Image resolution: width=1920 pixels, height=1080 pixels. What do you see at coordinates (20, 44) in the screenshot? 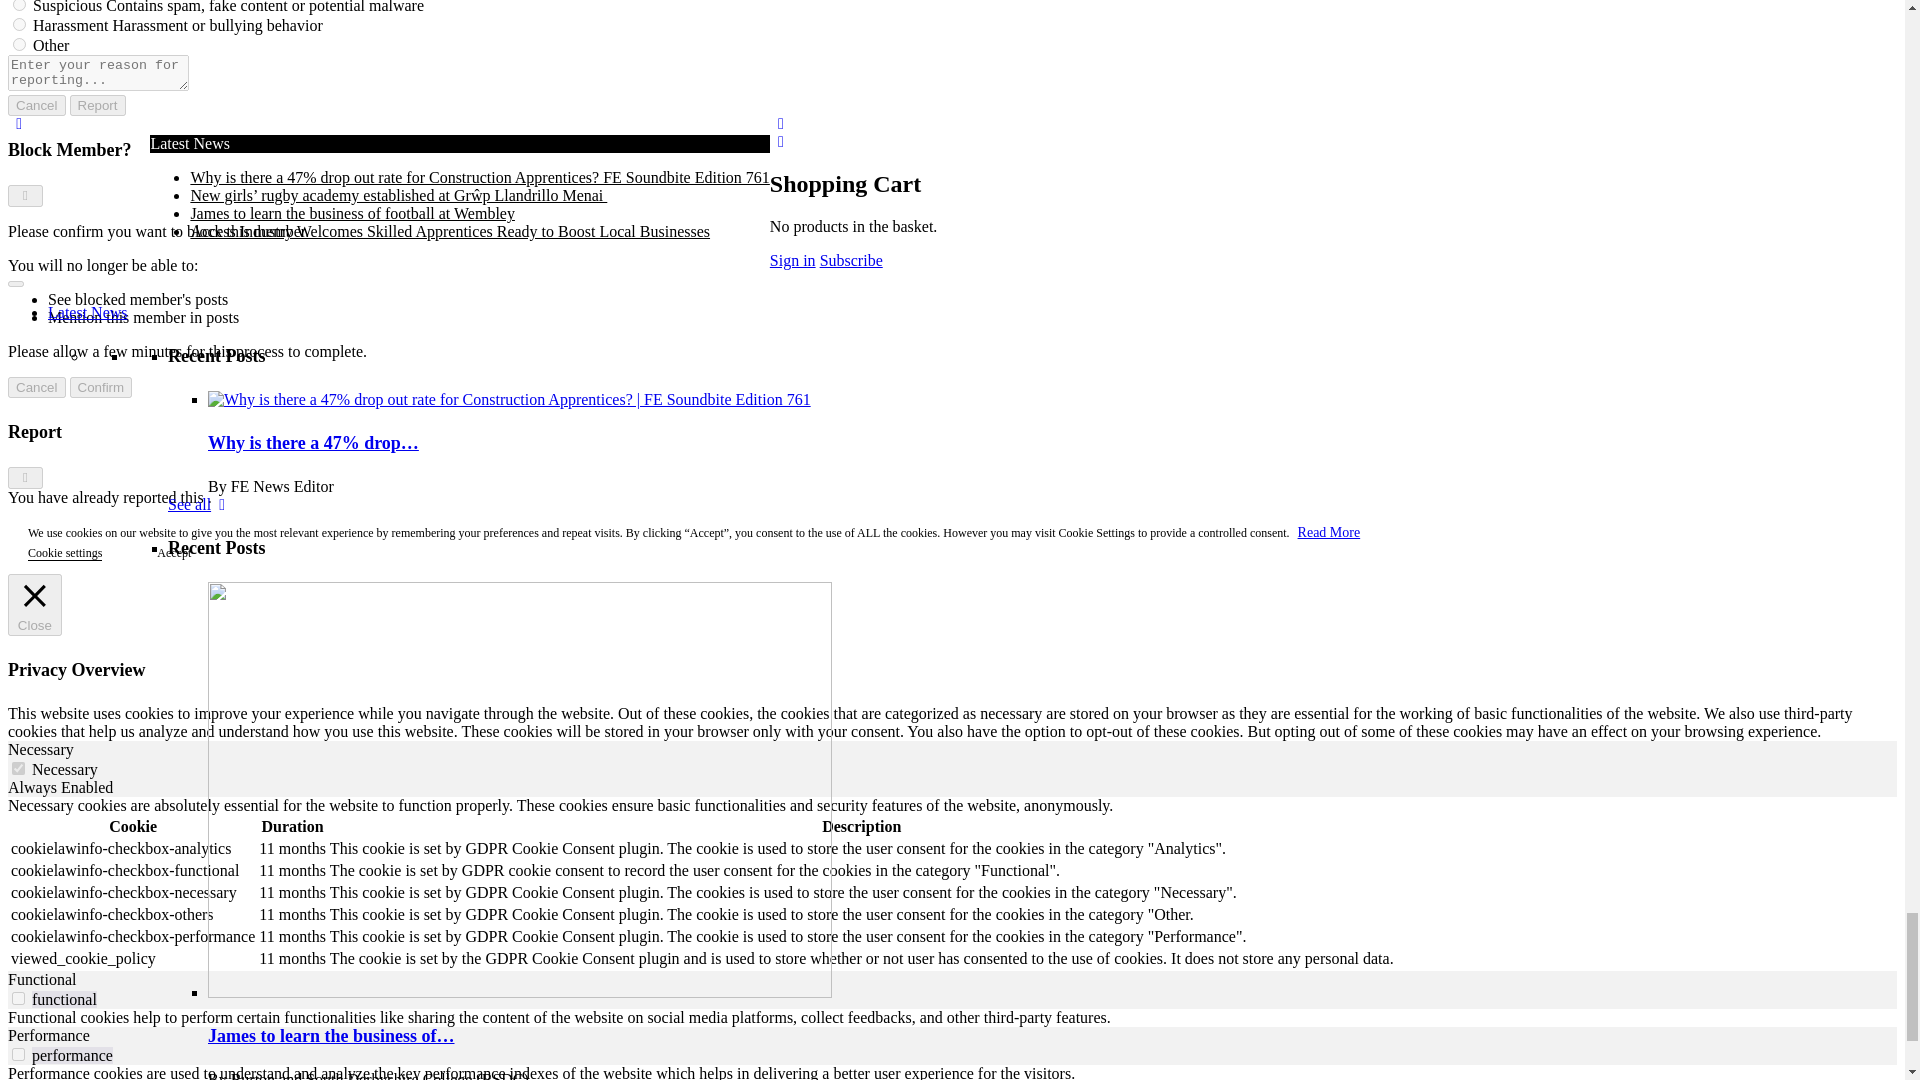
I see `other` at bounding box center [20, 44].